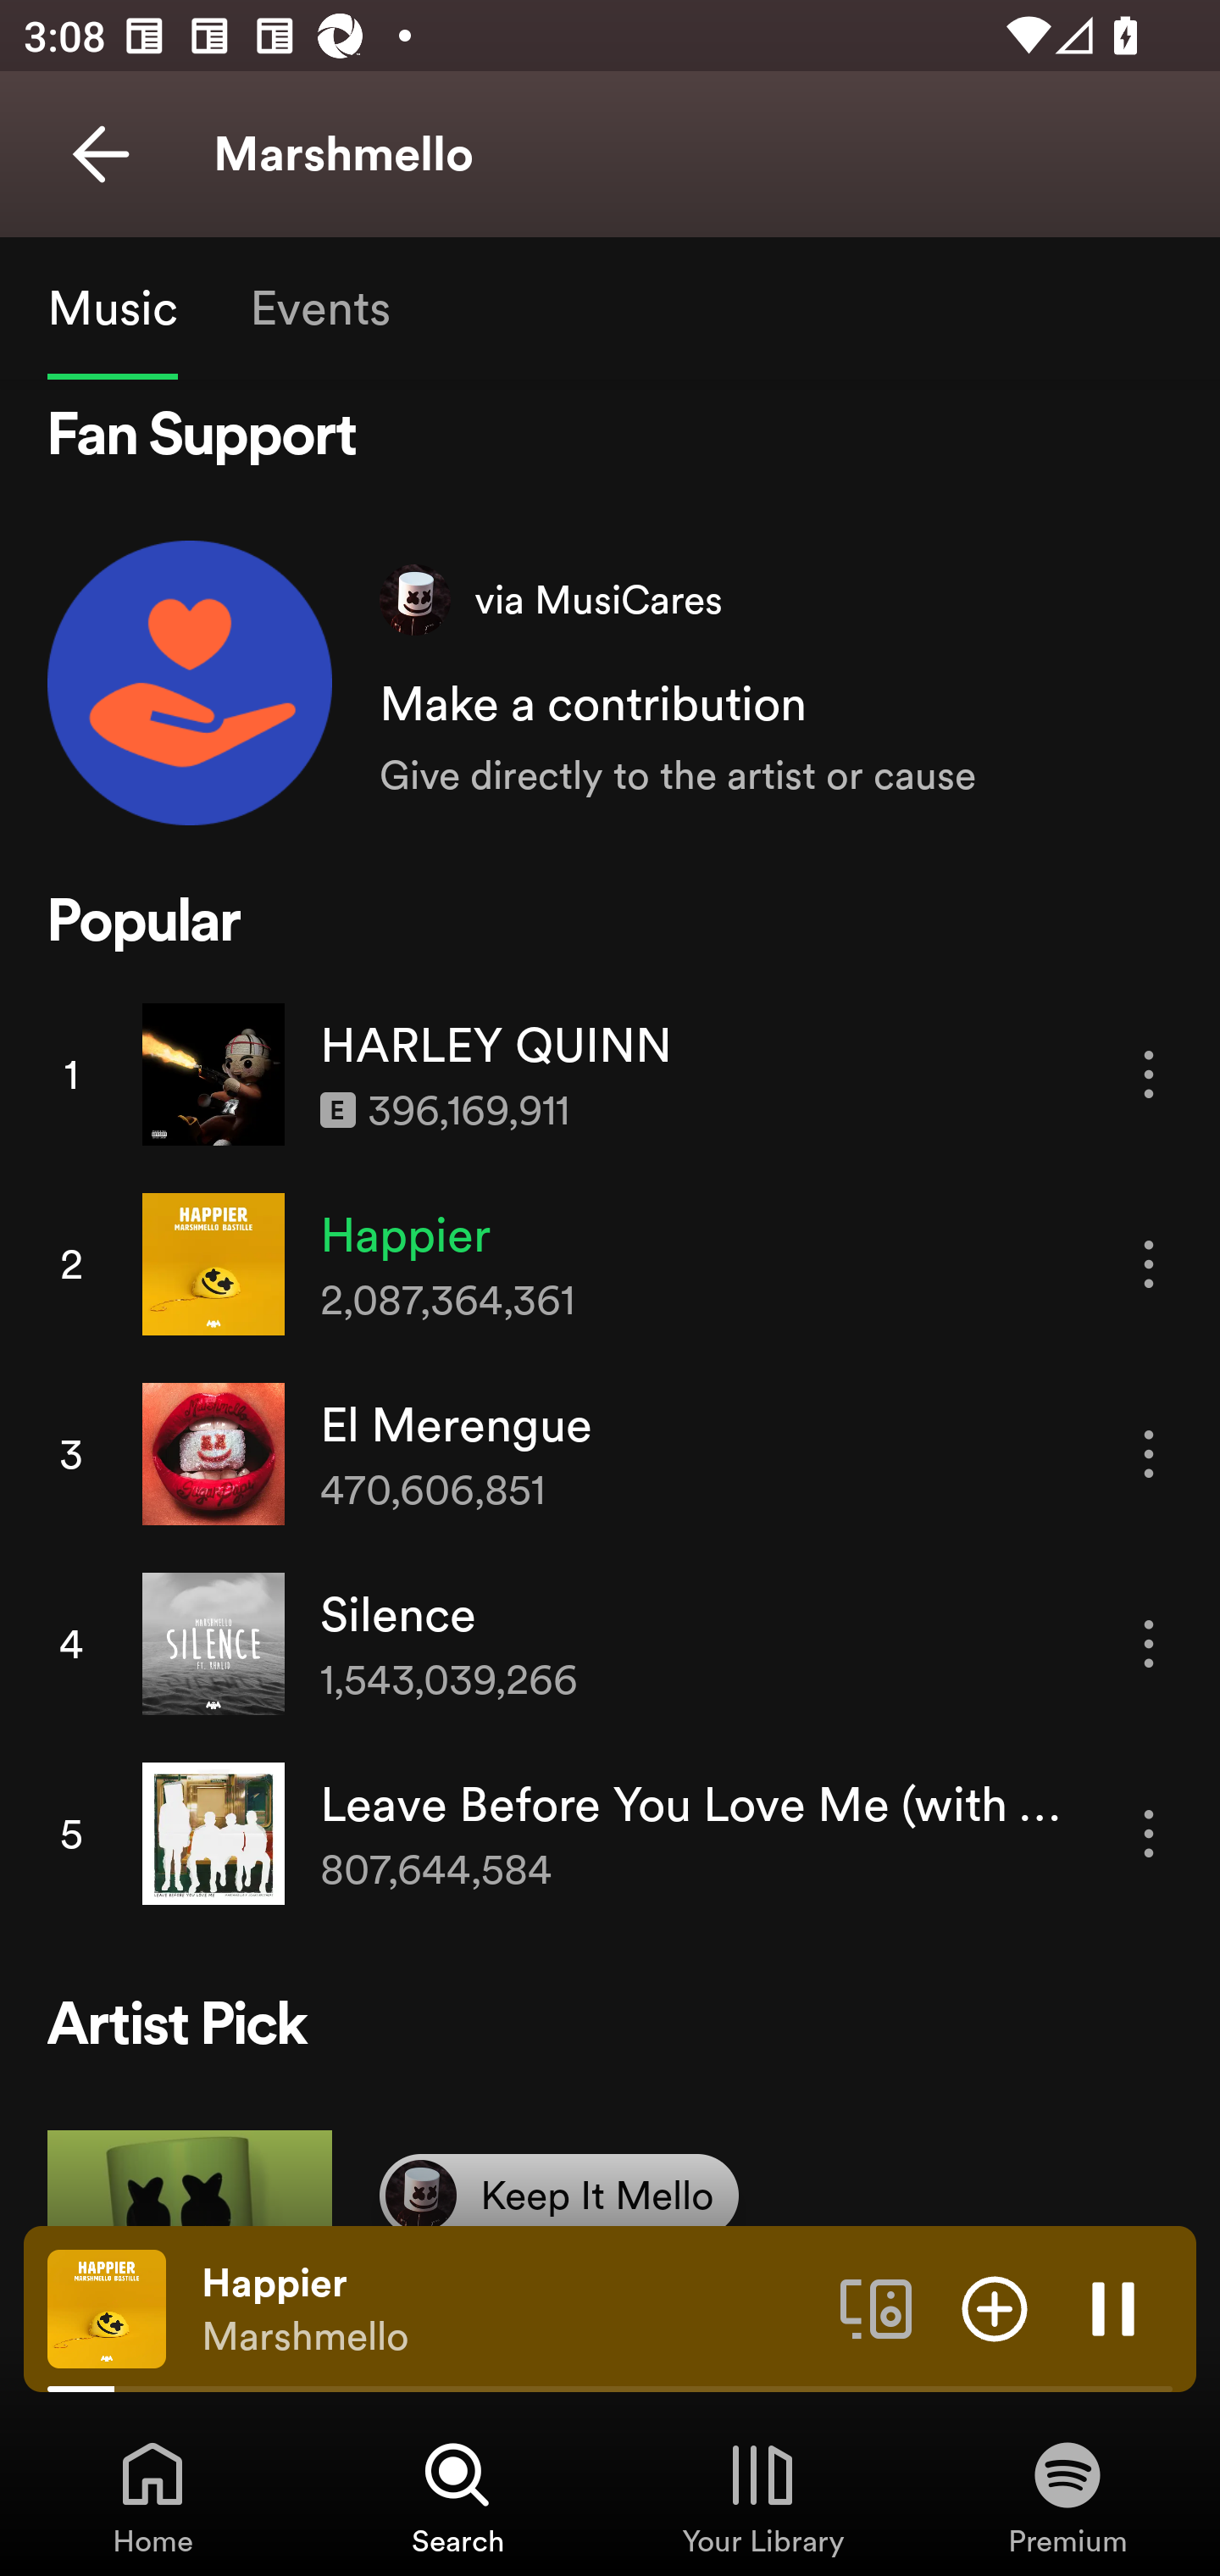 The width and height of the screenshot is (1220, 2576). I want to click on More options for song Happier, so click(1149, 1263).